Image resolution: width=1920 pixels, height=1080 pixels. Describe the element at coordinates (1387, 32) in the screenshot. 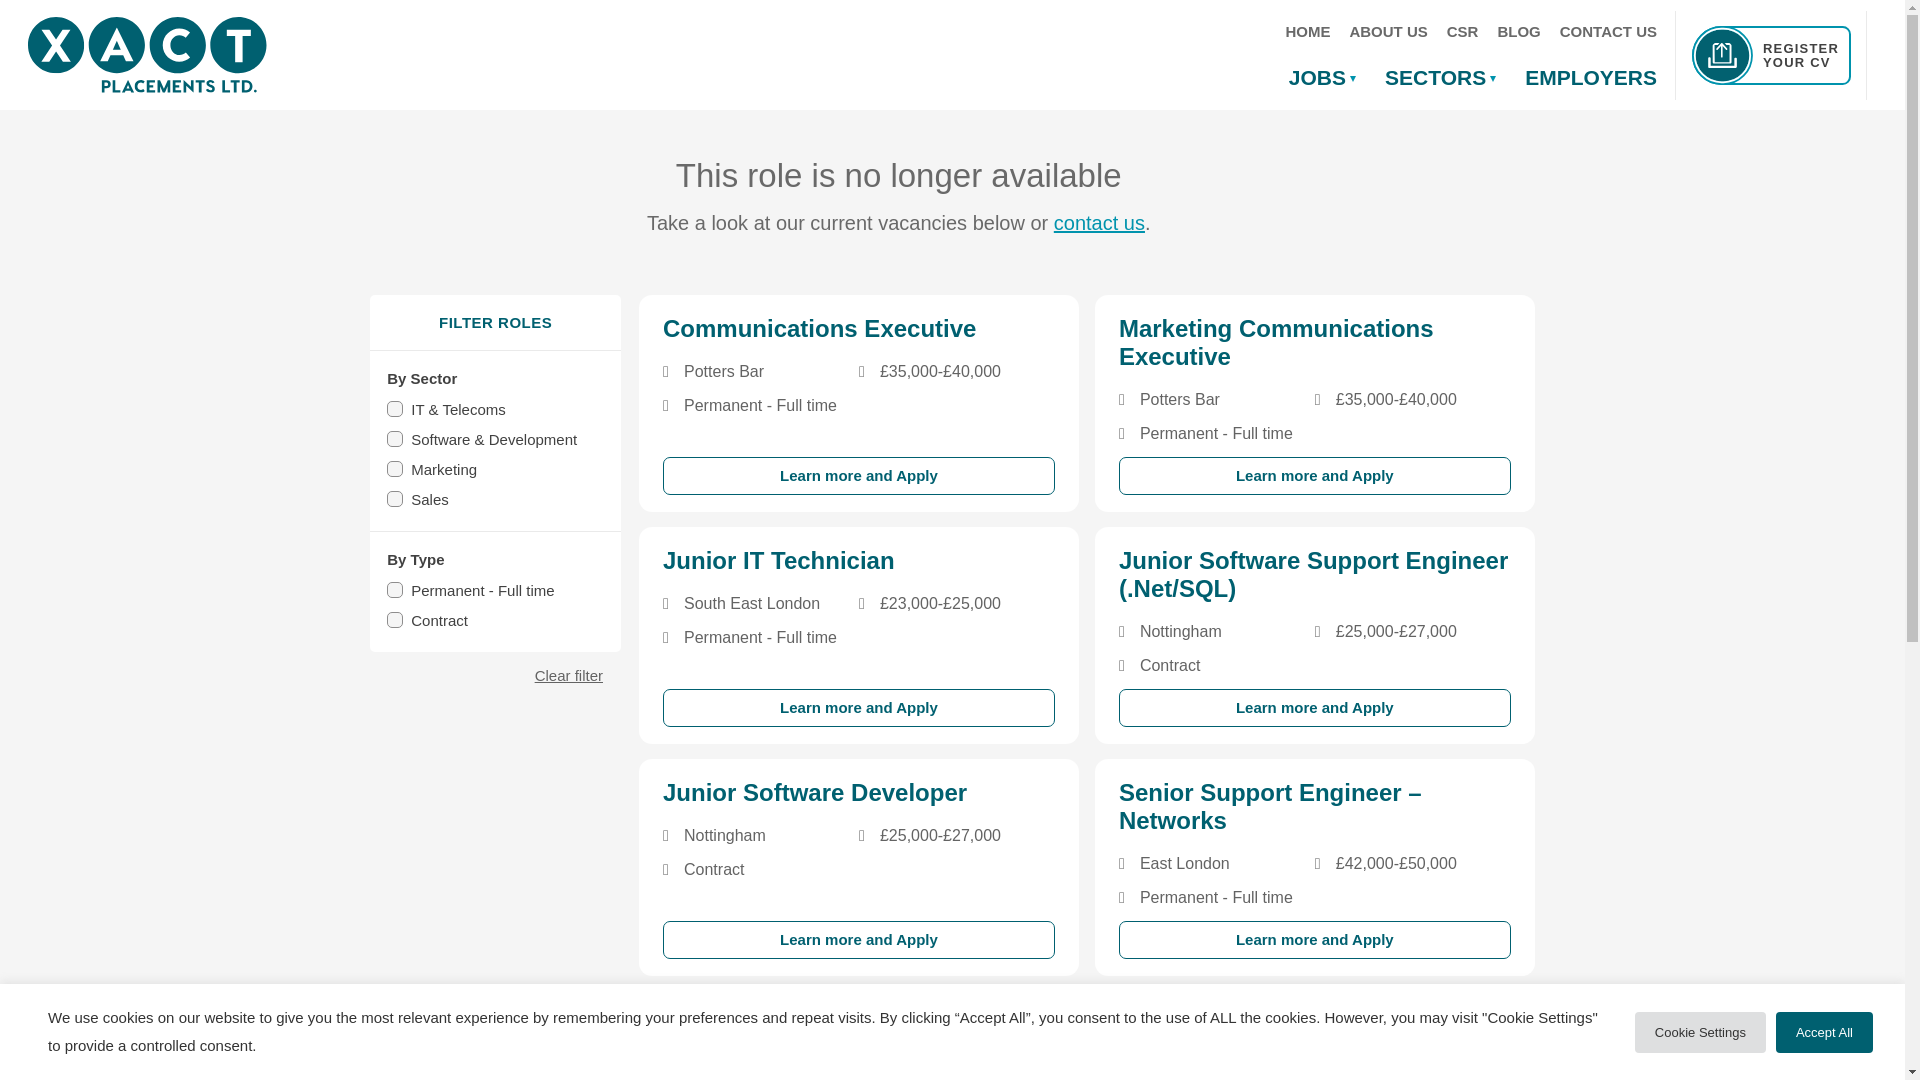

I see `ABOUT US` at that location.